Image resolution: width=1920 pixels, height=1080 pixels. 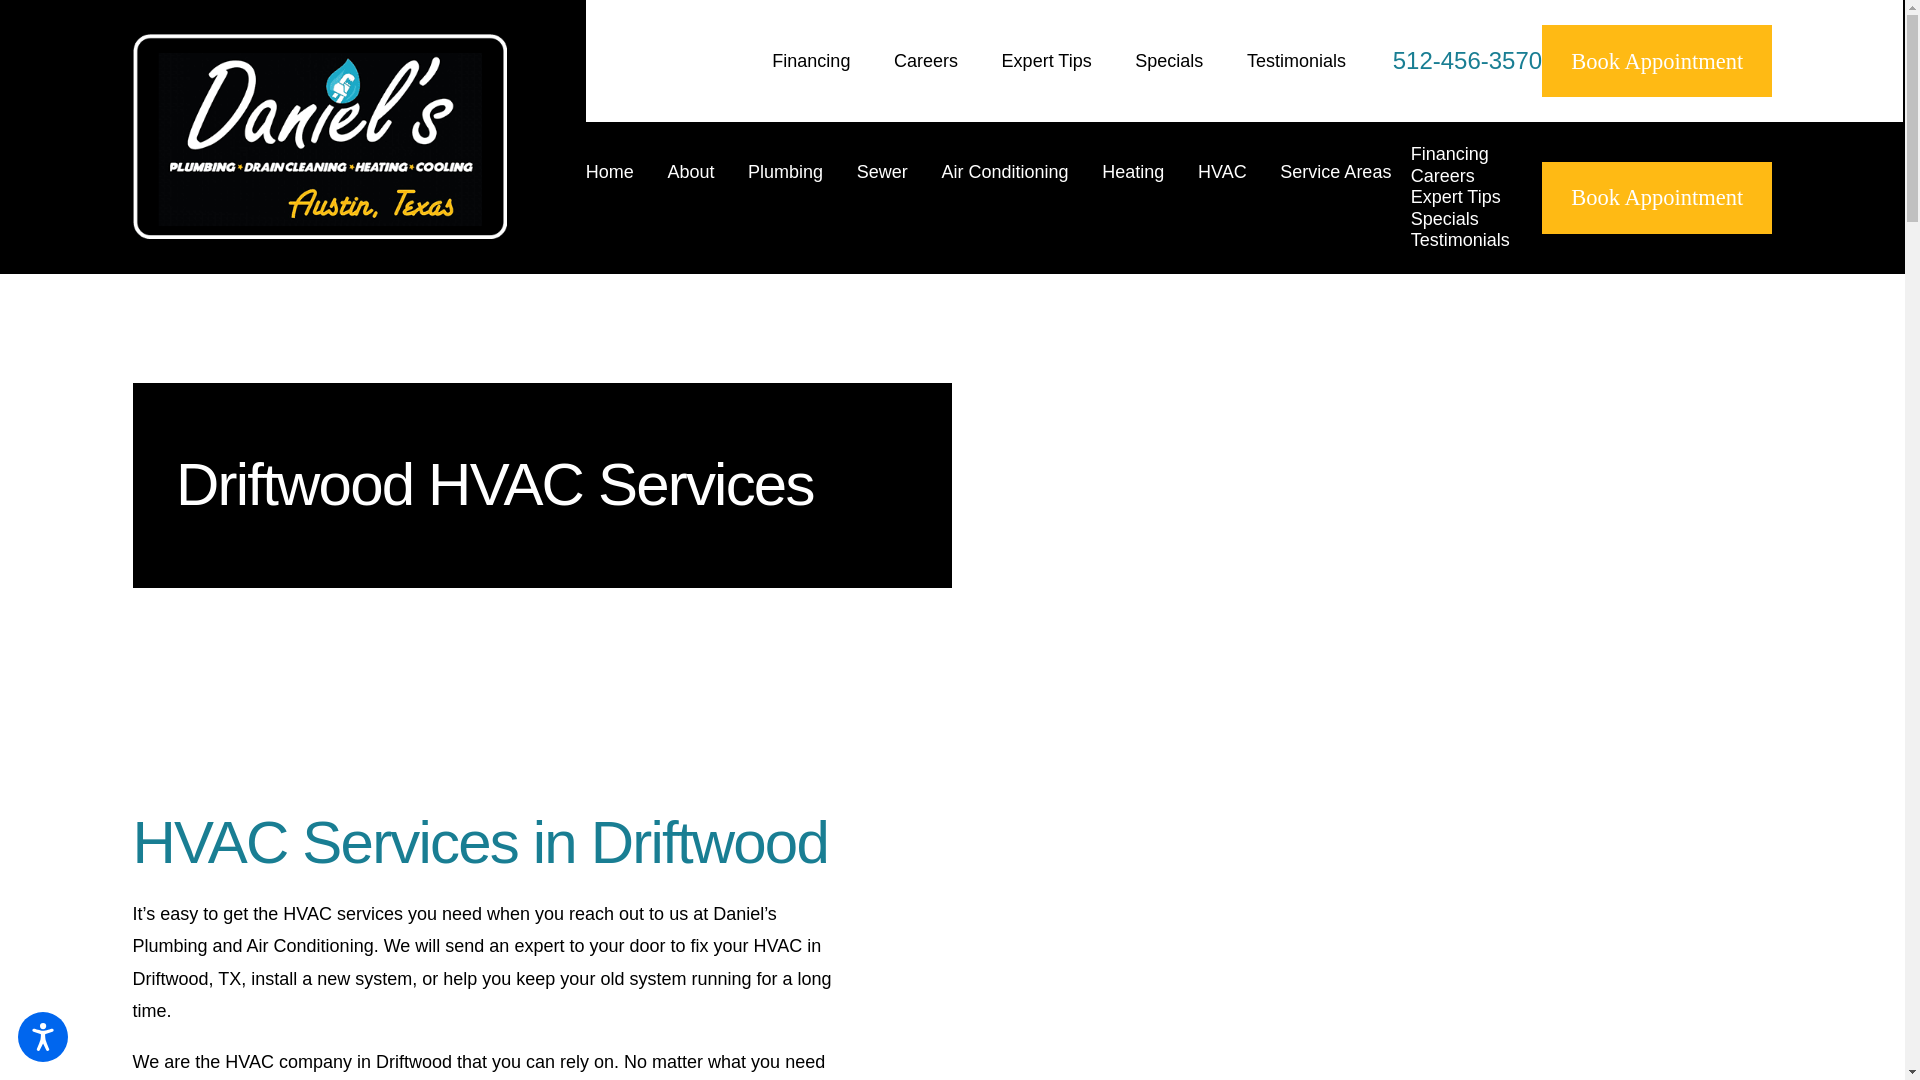 What do you see at coordinates (700, 197) in the screenshot?
I see `About` at bounding box center [700, 197].